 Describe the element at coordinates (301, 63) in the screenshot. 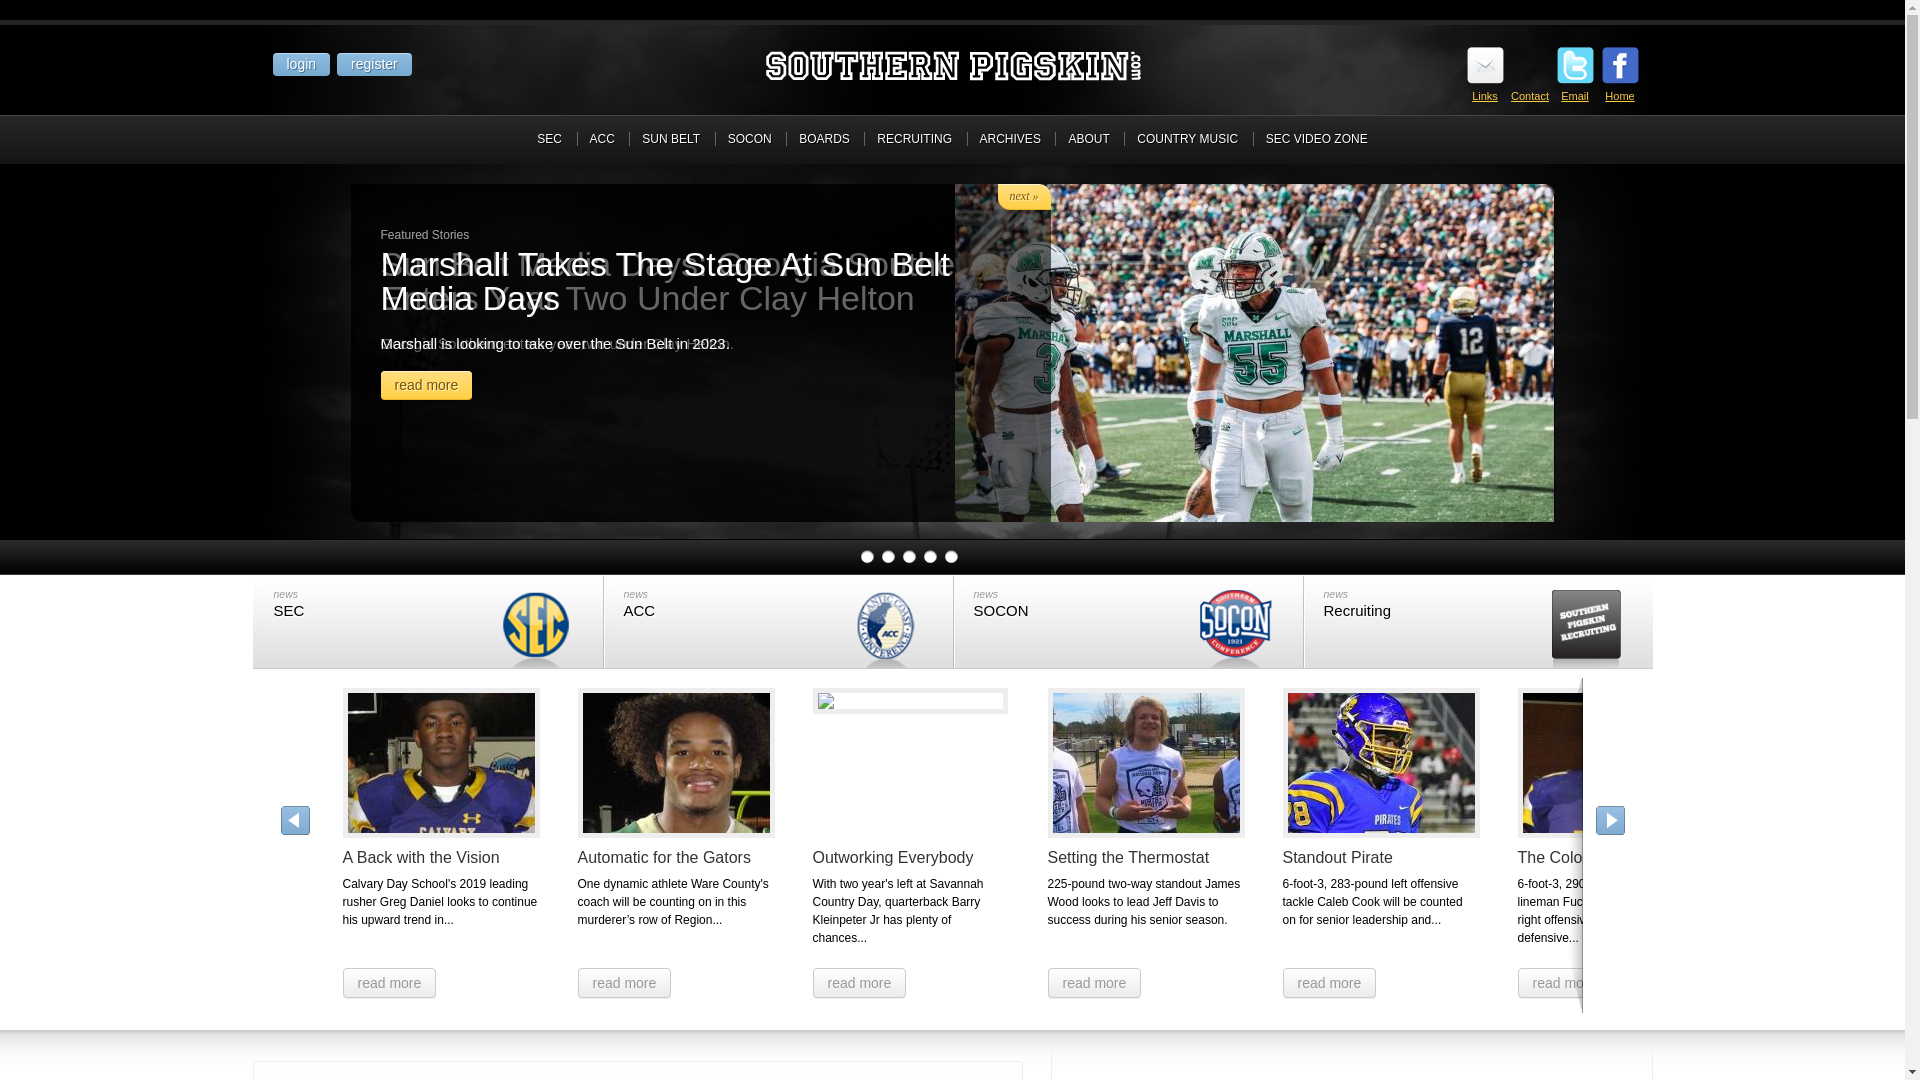

I see `login` at that location.